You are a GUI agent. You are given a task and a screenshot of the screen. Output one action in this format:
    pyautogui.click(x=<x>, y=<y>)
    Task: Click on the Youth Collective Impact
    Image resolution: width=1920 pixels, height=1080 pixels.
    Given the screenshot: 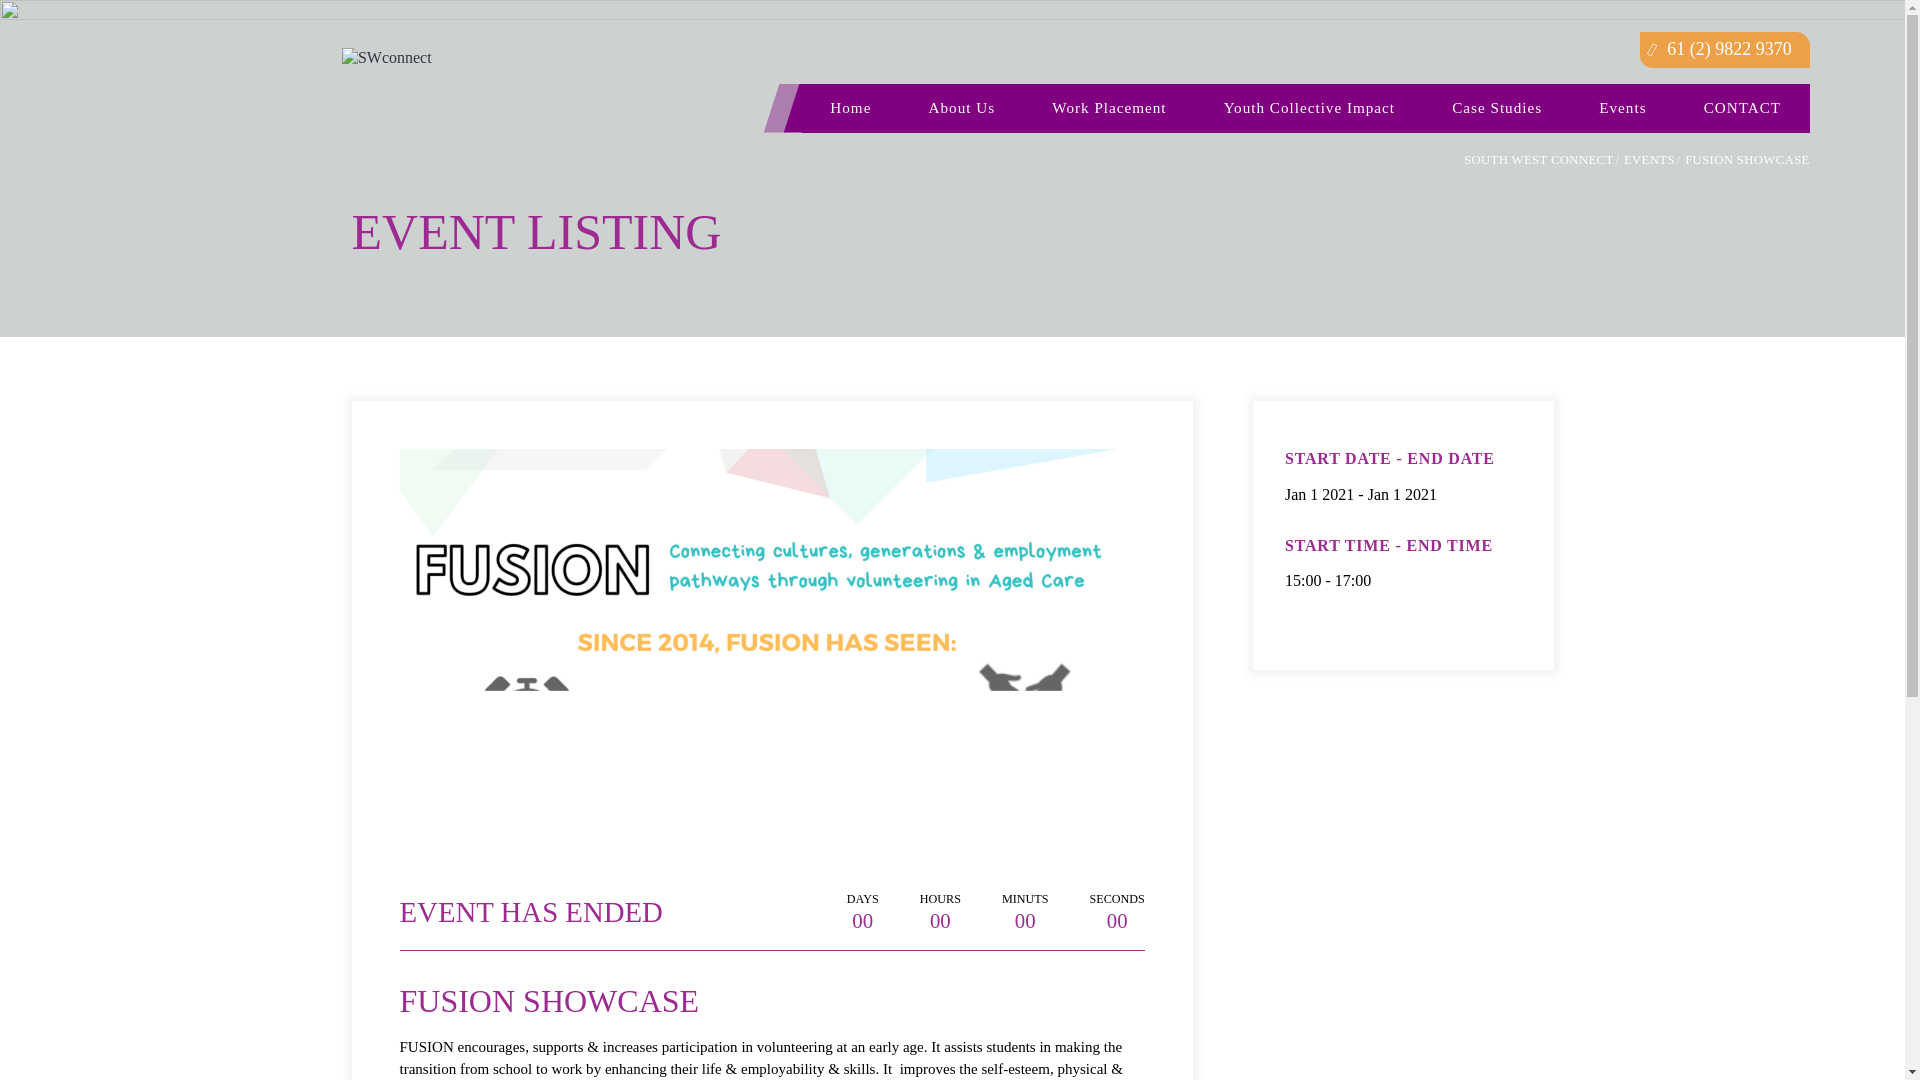 What is the action you would take?
    pyautogui.click(x=1308, y=108)
    